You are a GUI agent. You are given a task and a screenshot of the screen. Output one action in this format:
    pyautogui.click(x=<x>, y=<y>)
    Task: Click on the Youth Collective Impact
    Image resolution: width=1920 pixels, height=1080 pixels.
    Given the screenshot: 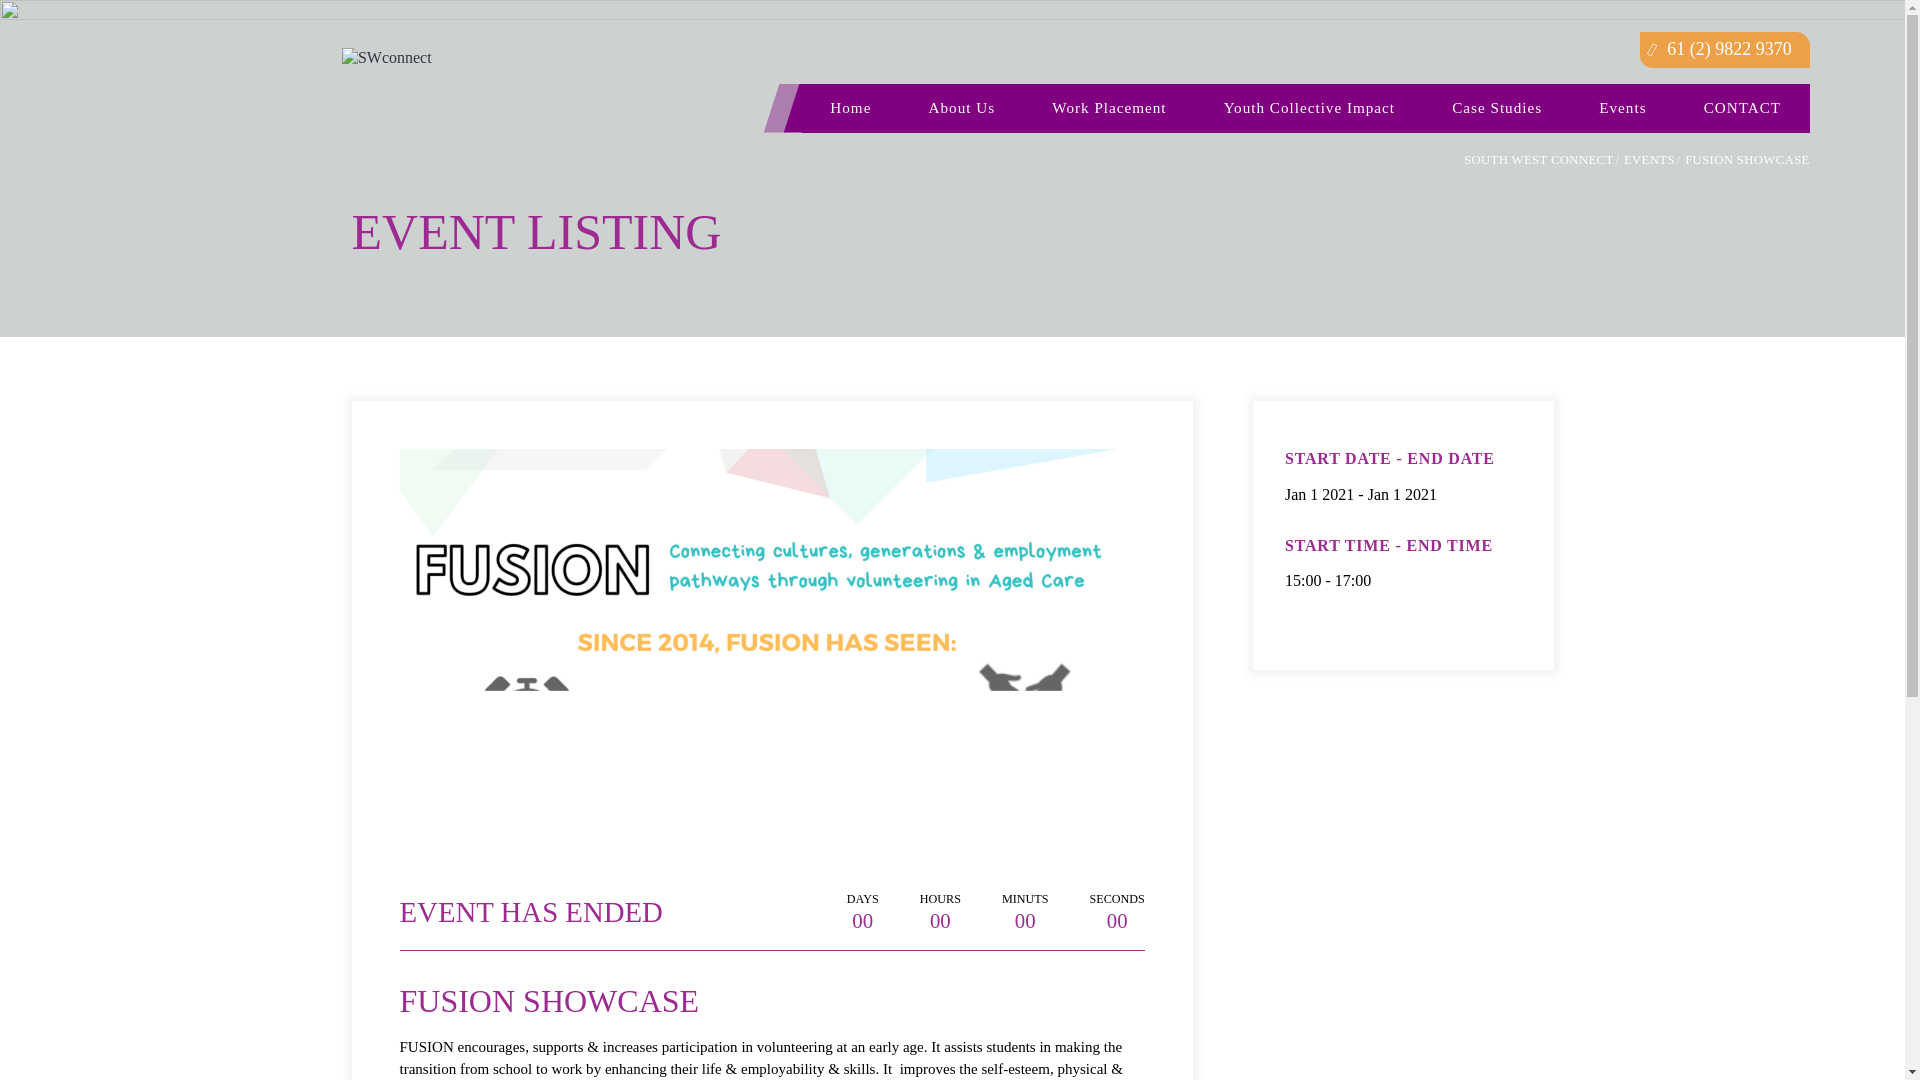 What is the action you would take?
    pyautogui.click(x=1308, y=108)
    